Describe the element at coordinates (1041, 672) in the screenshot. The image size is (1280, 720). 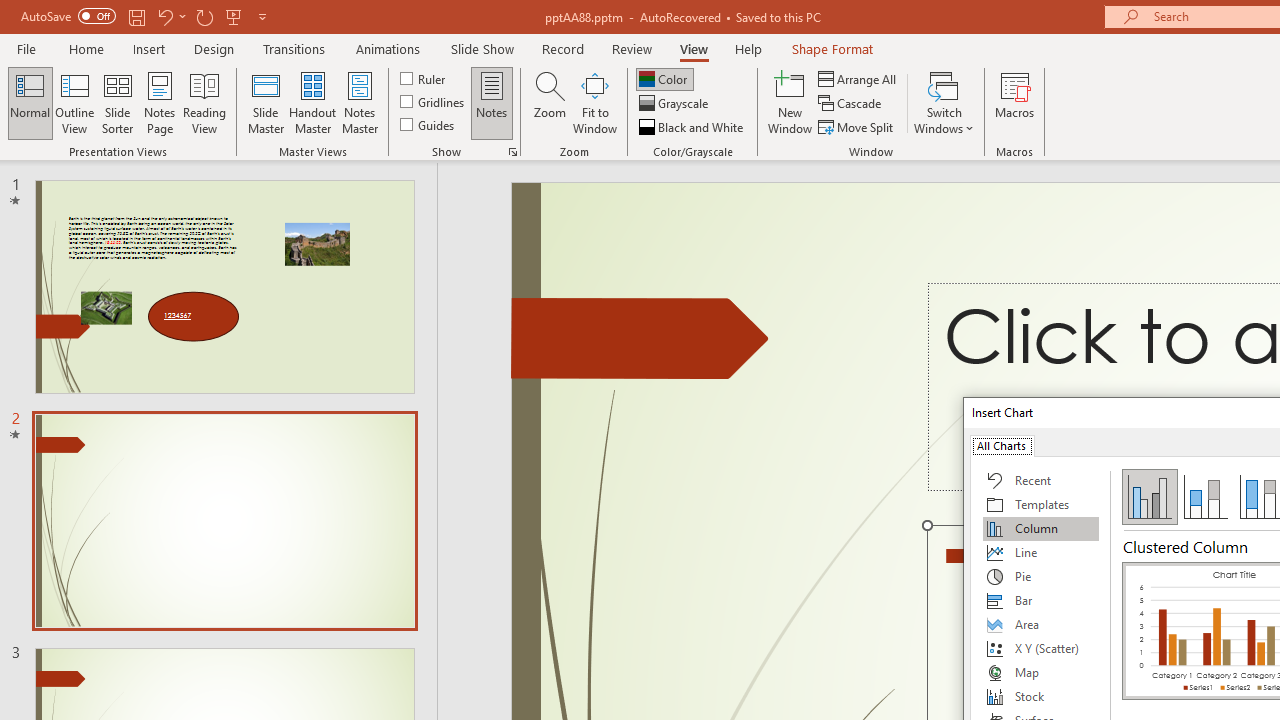
I see `Map` at that location.